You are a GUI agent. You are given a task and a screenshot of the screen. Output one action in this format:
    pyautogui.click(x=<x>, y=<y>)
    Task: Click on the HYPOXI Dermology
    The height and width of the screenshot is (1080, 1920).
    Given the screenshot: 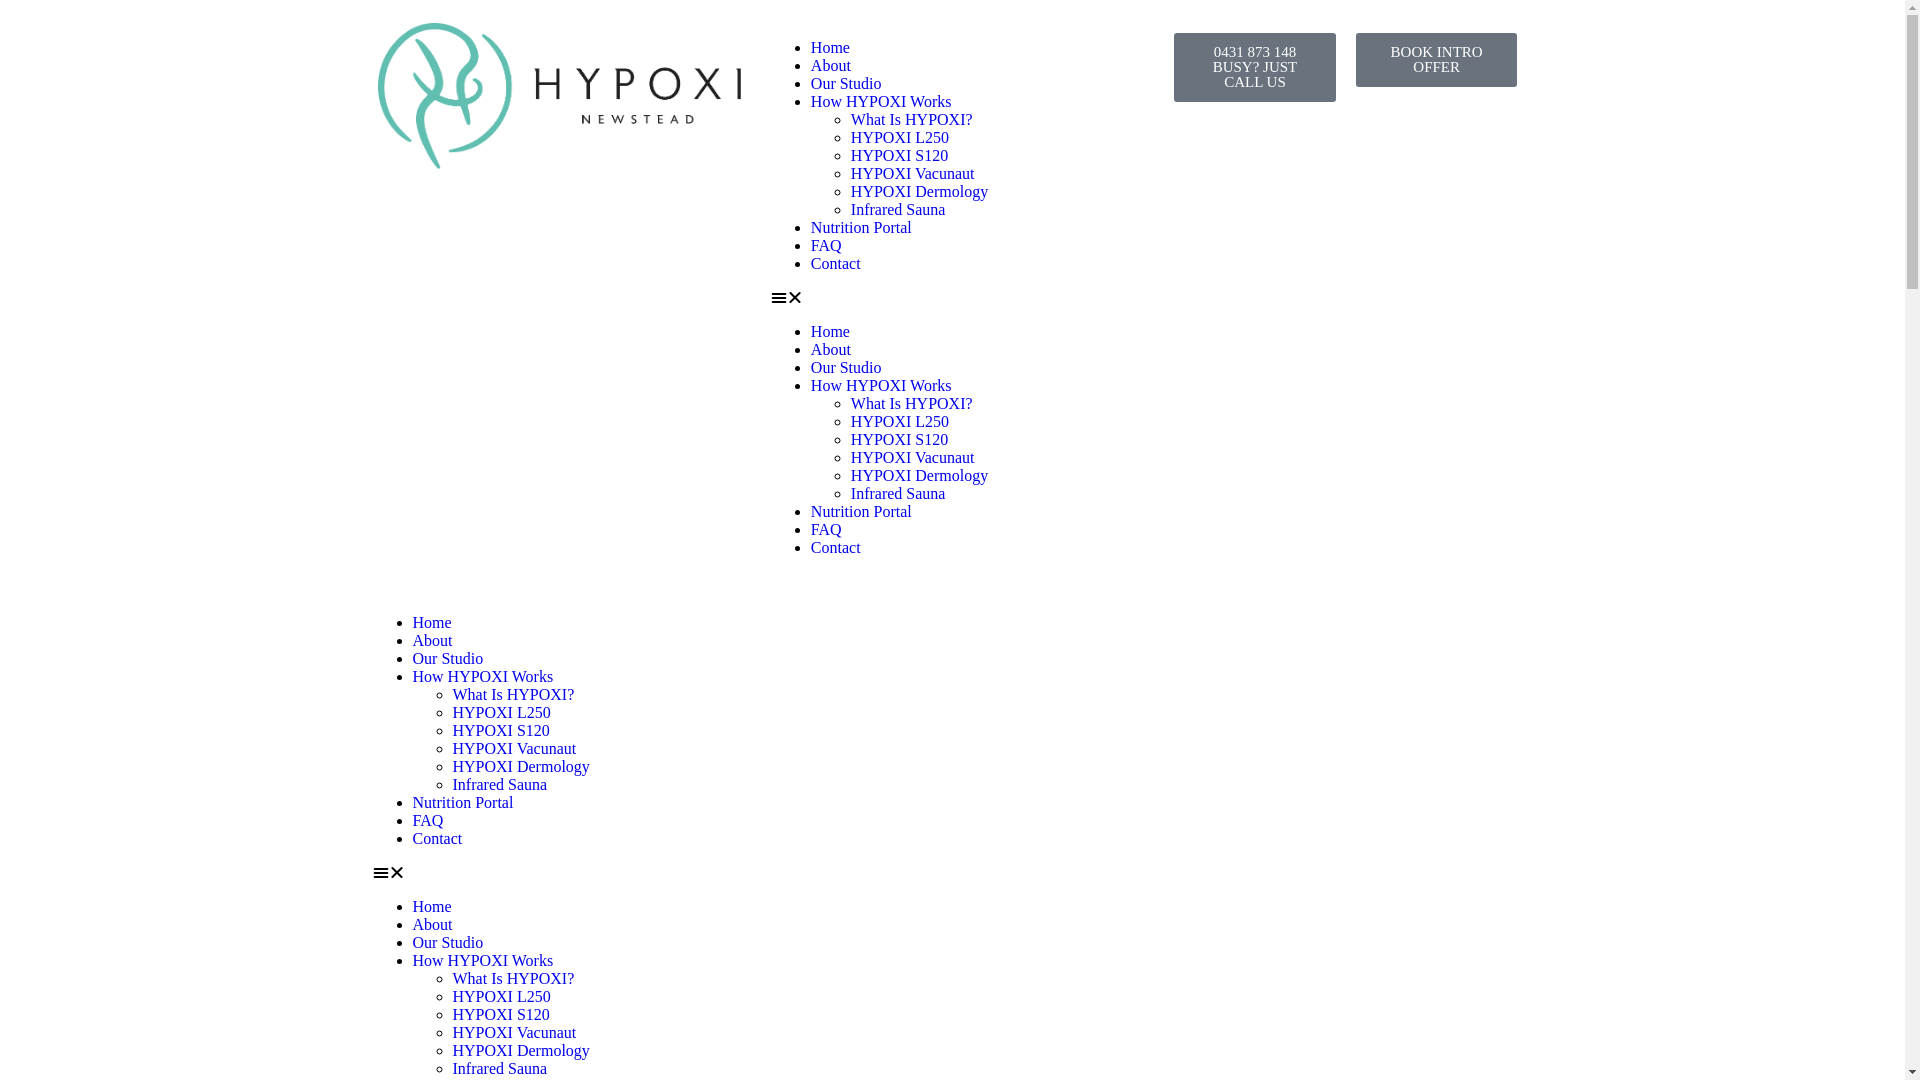 What is the action you would take?
    pyautogui.click(x=520, y=766)
    